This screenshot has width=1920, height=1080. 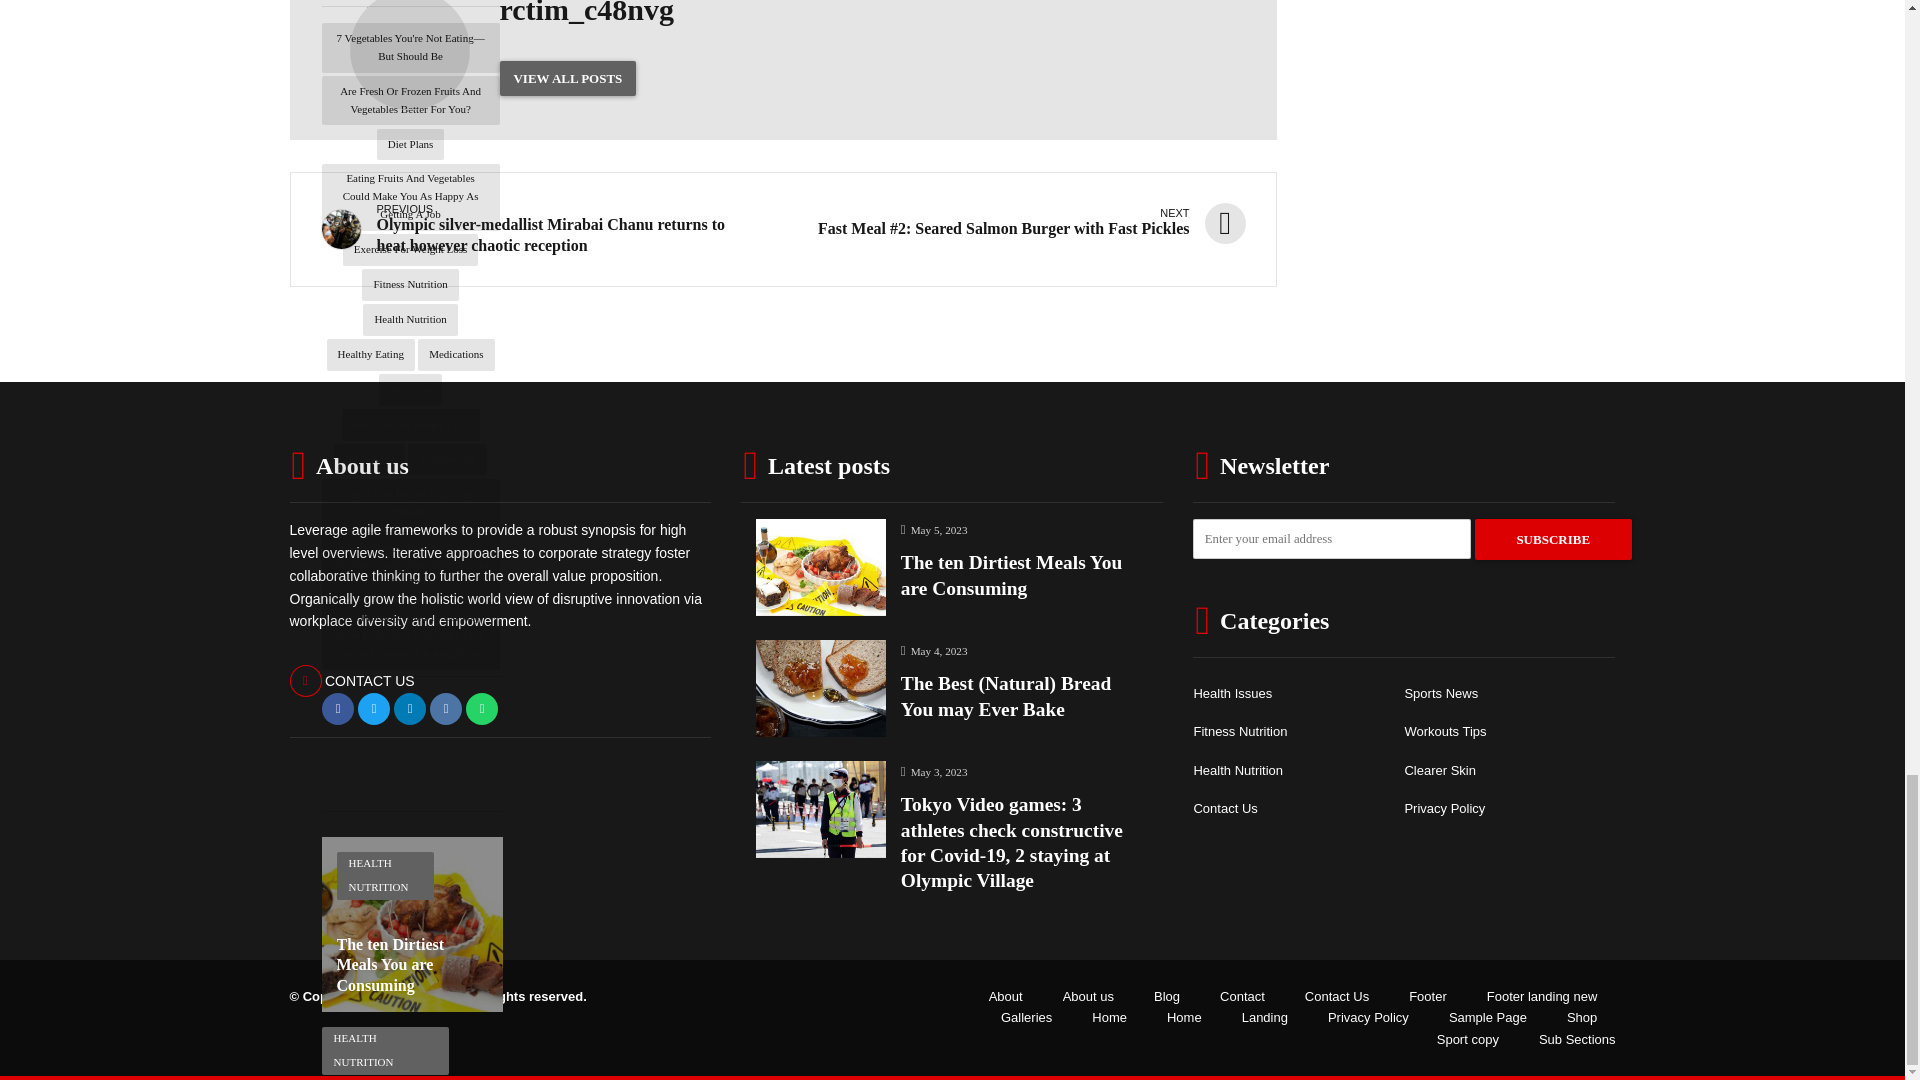 What do you see at coordinates (410, 424) in the screenshot?
I see `Nutrition For Weight Loss` at bounding box center [410, 424].